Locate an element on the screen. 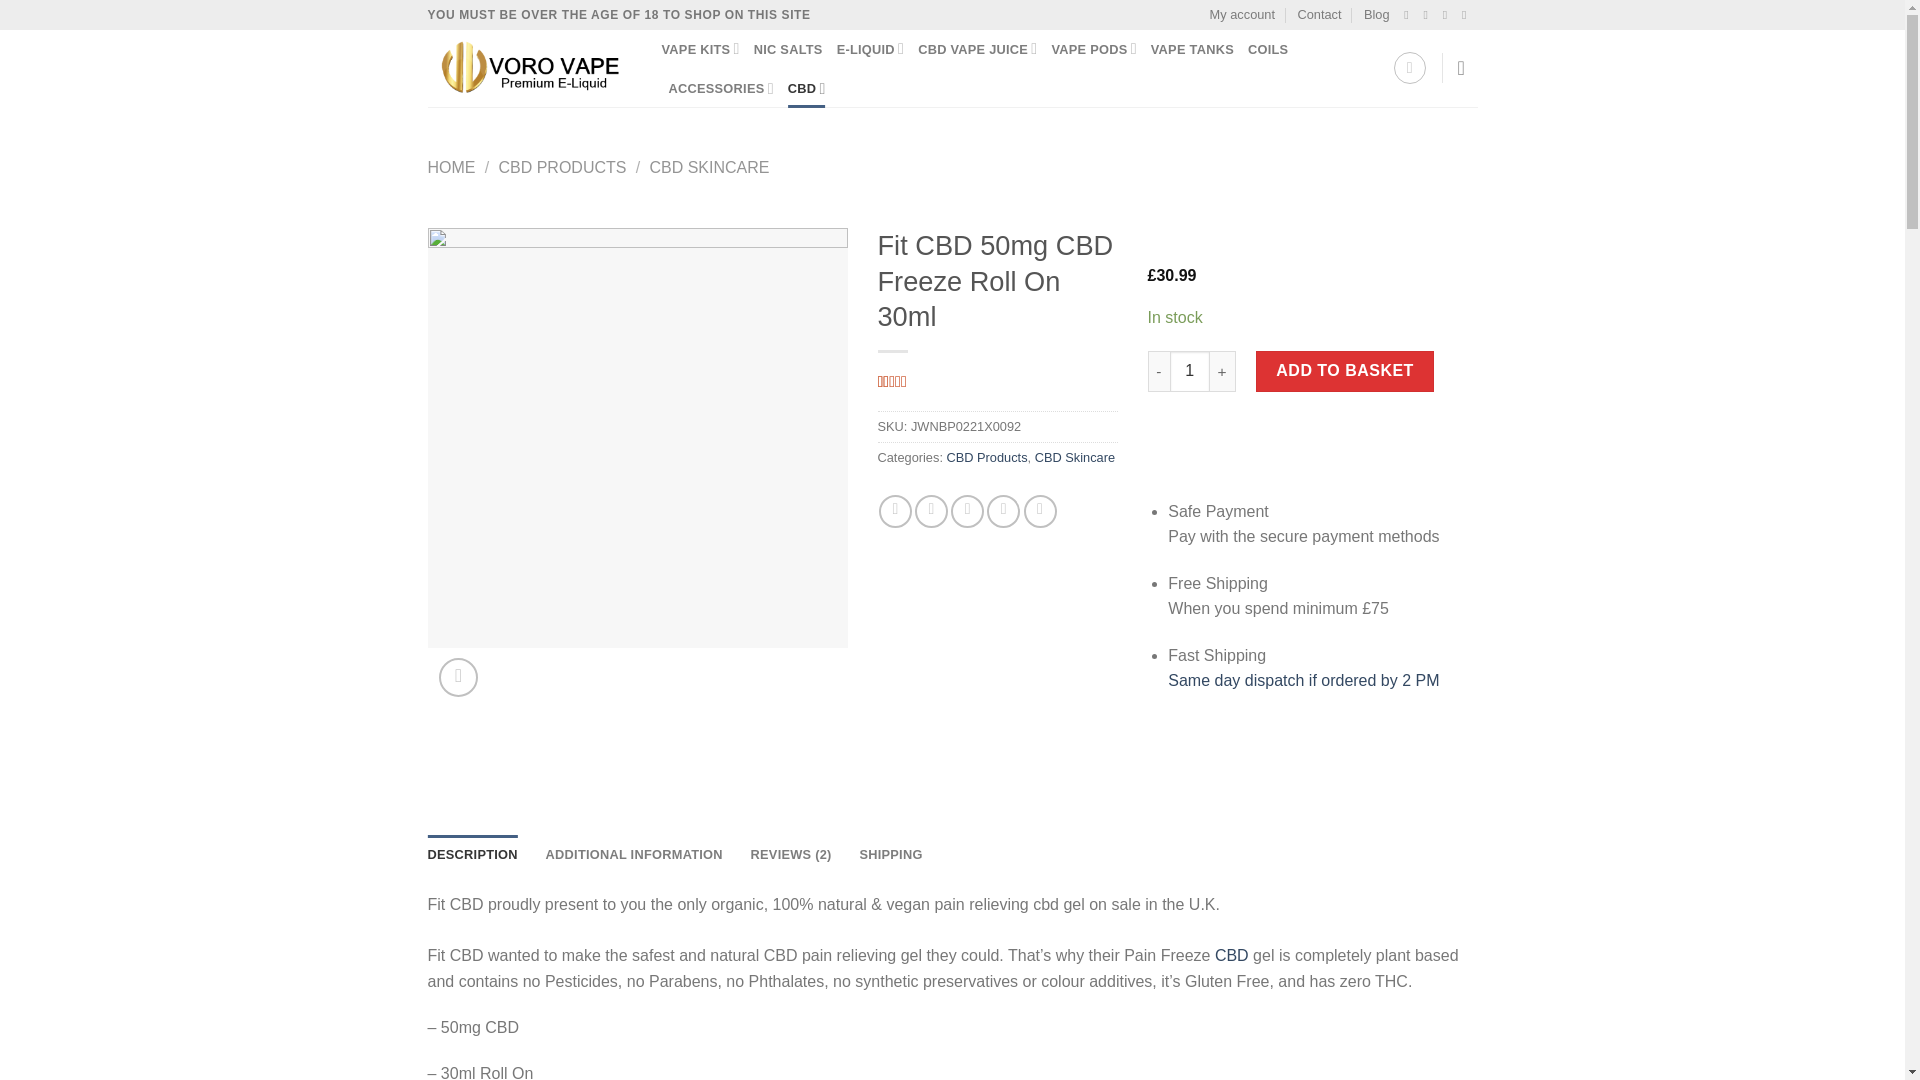 This screenshot has height=1080, width=1920. ACCESSORIES is located at coordinates (720, 88).